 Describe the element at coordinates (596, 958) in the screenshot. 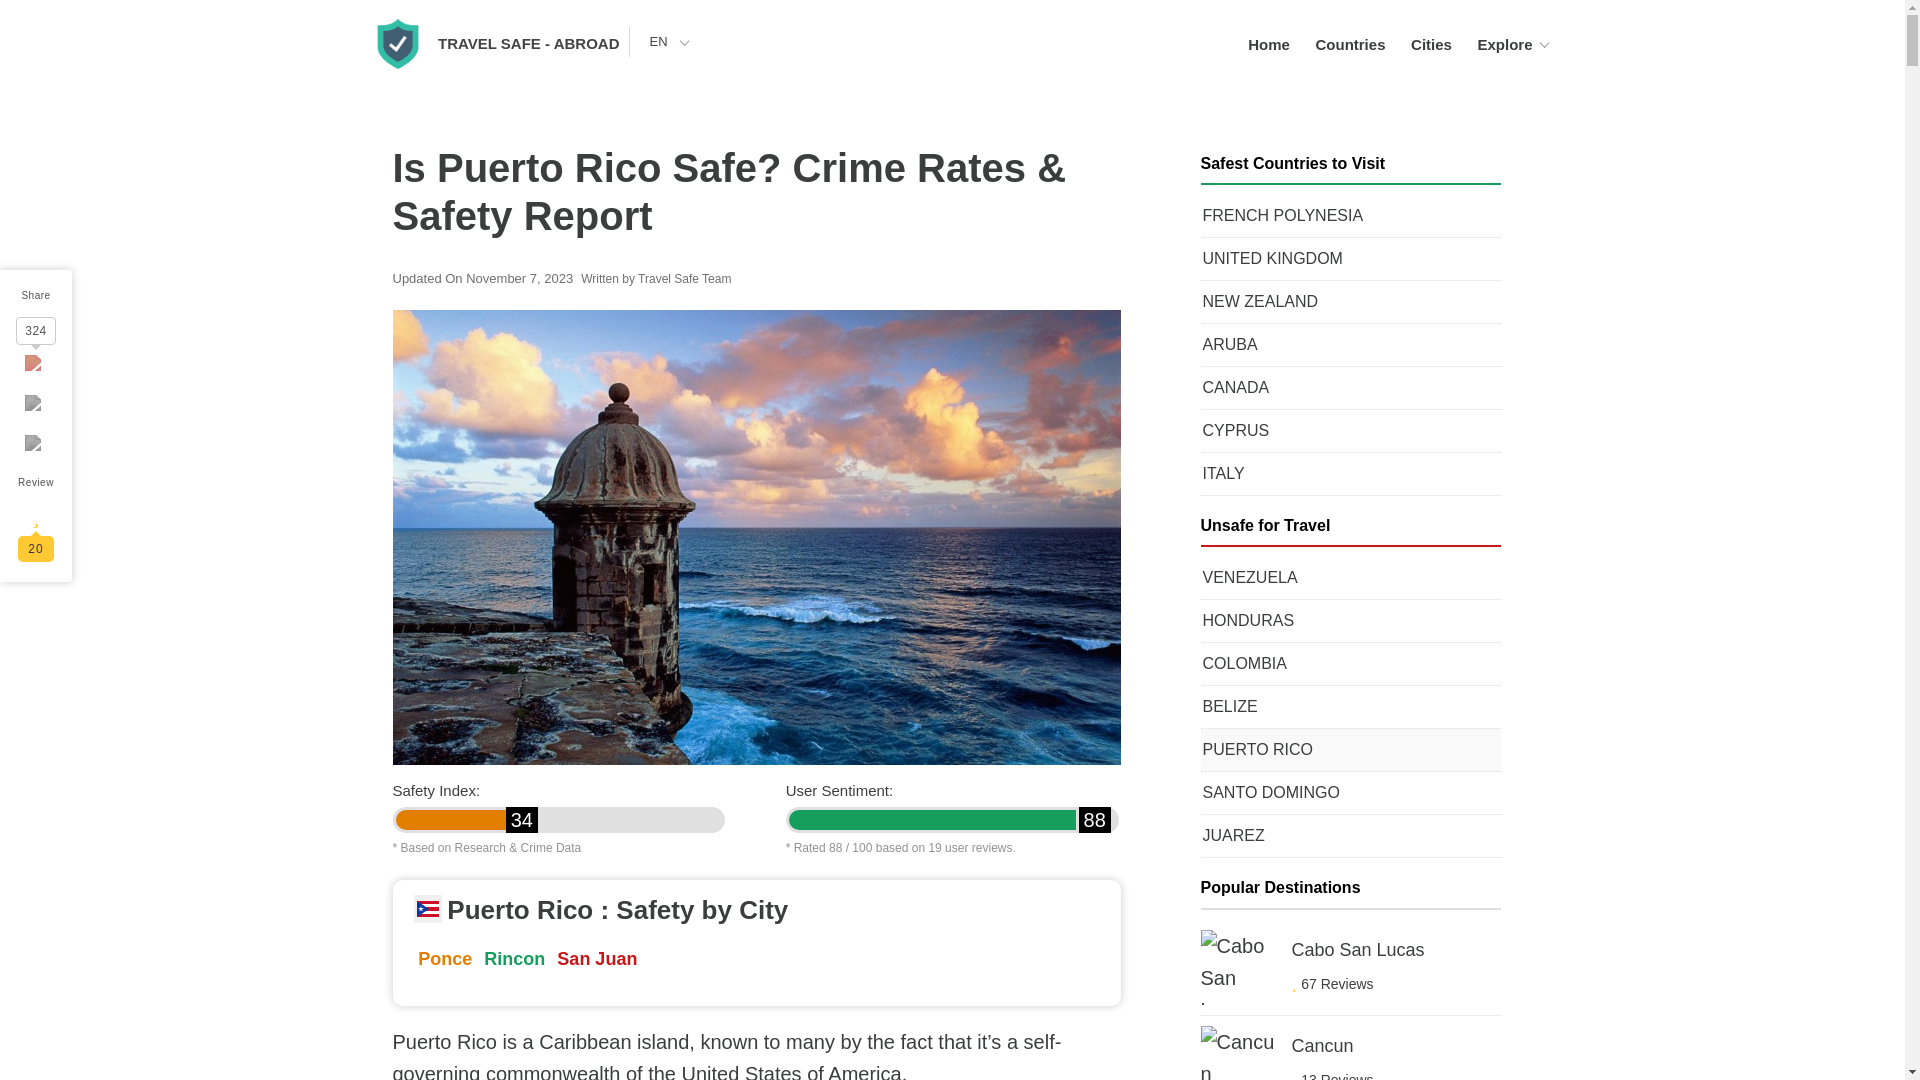

I see `San Juan Safety Review` at that location.